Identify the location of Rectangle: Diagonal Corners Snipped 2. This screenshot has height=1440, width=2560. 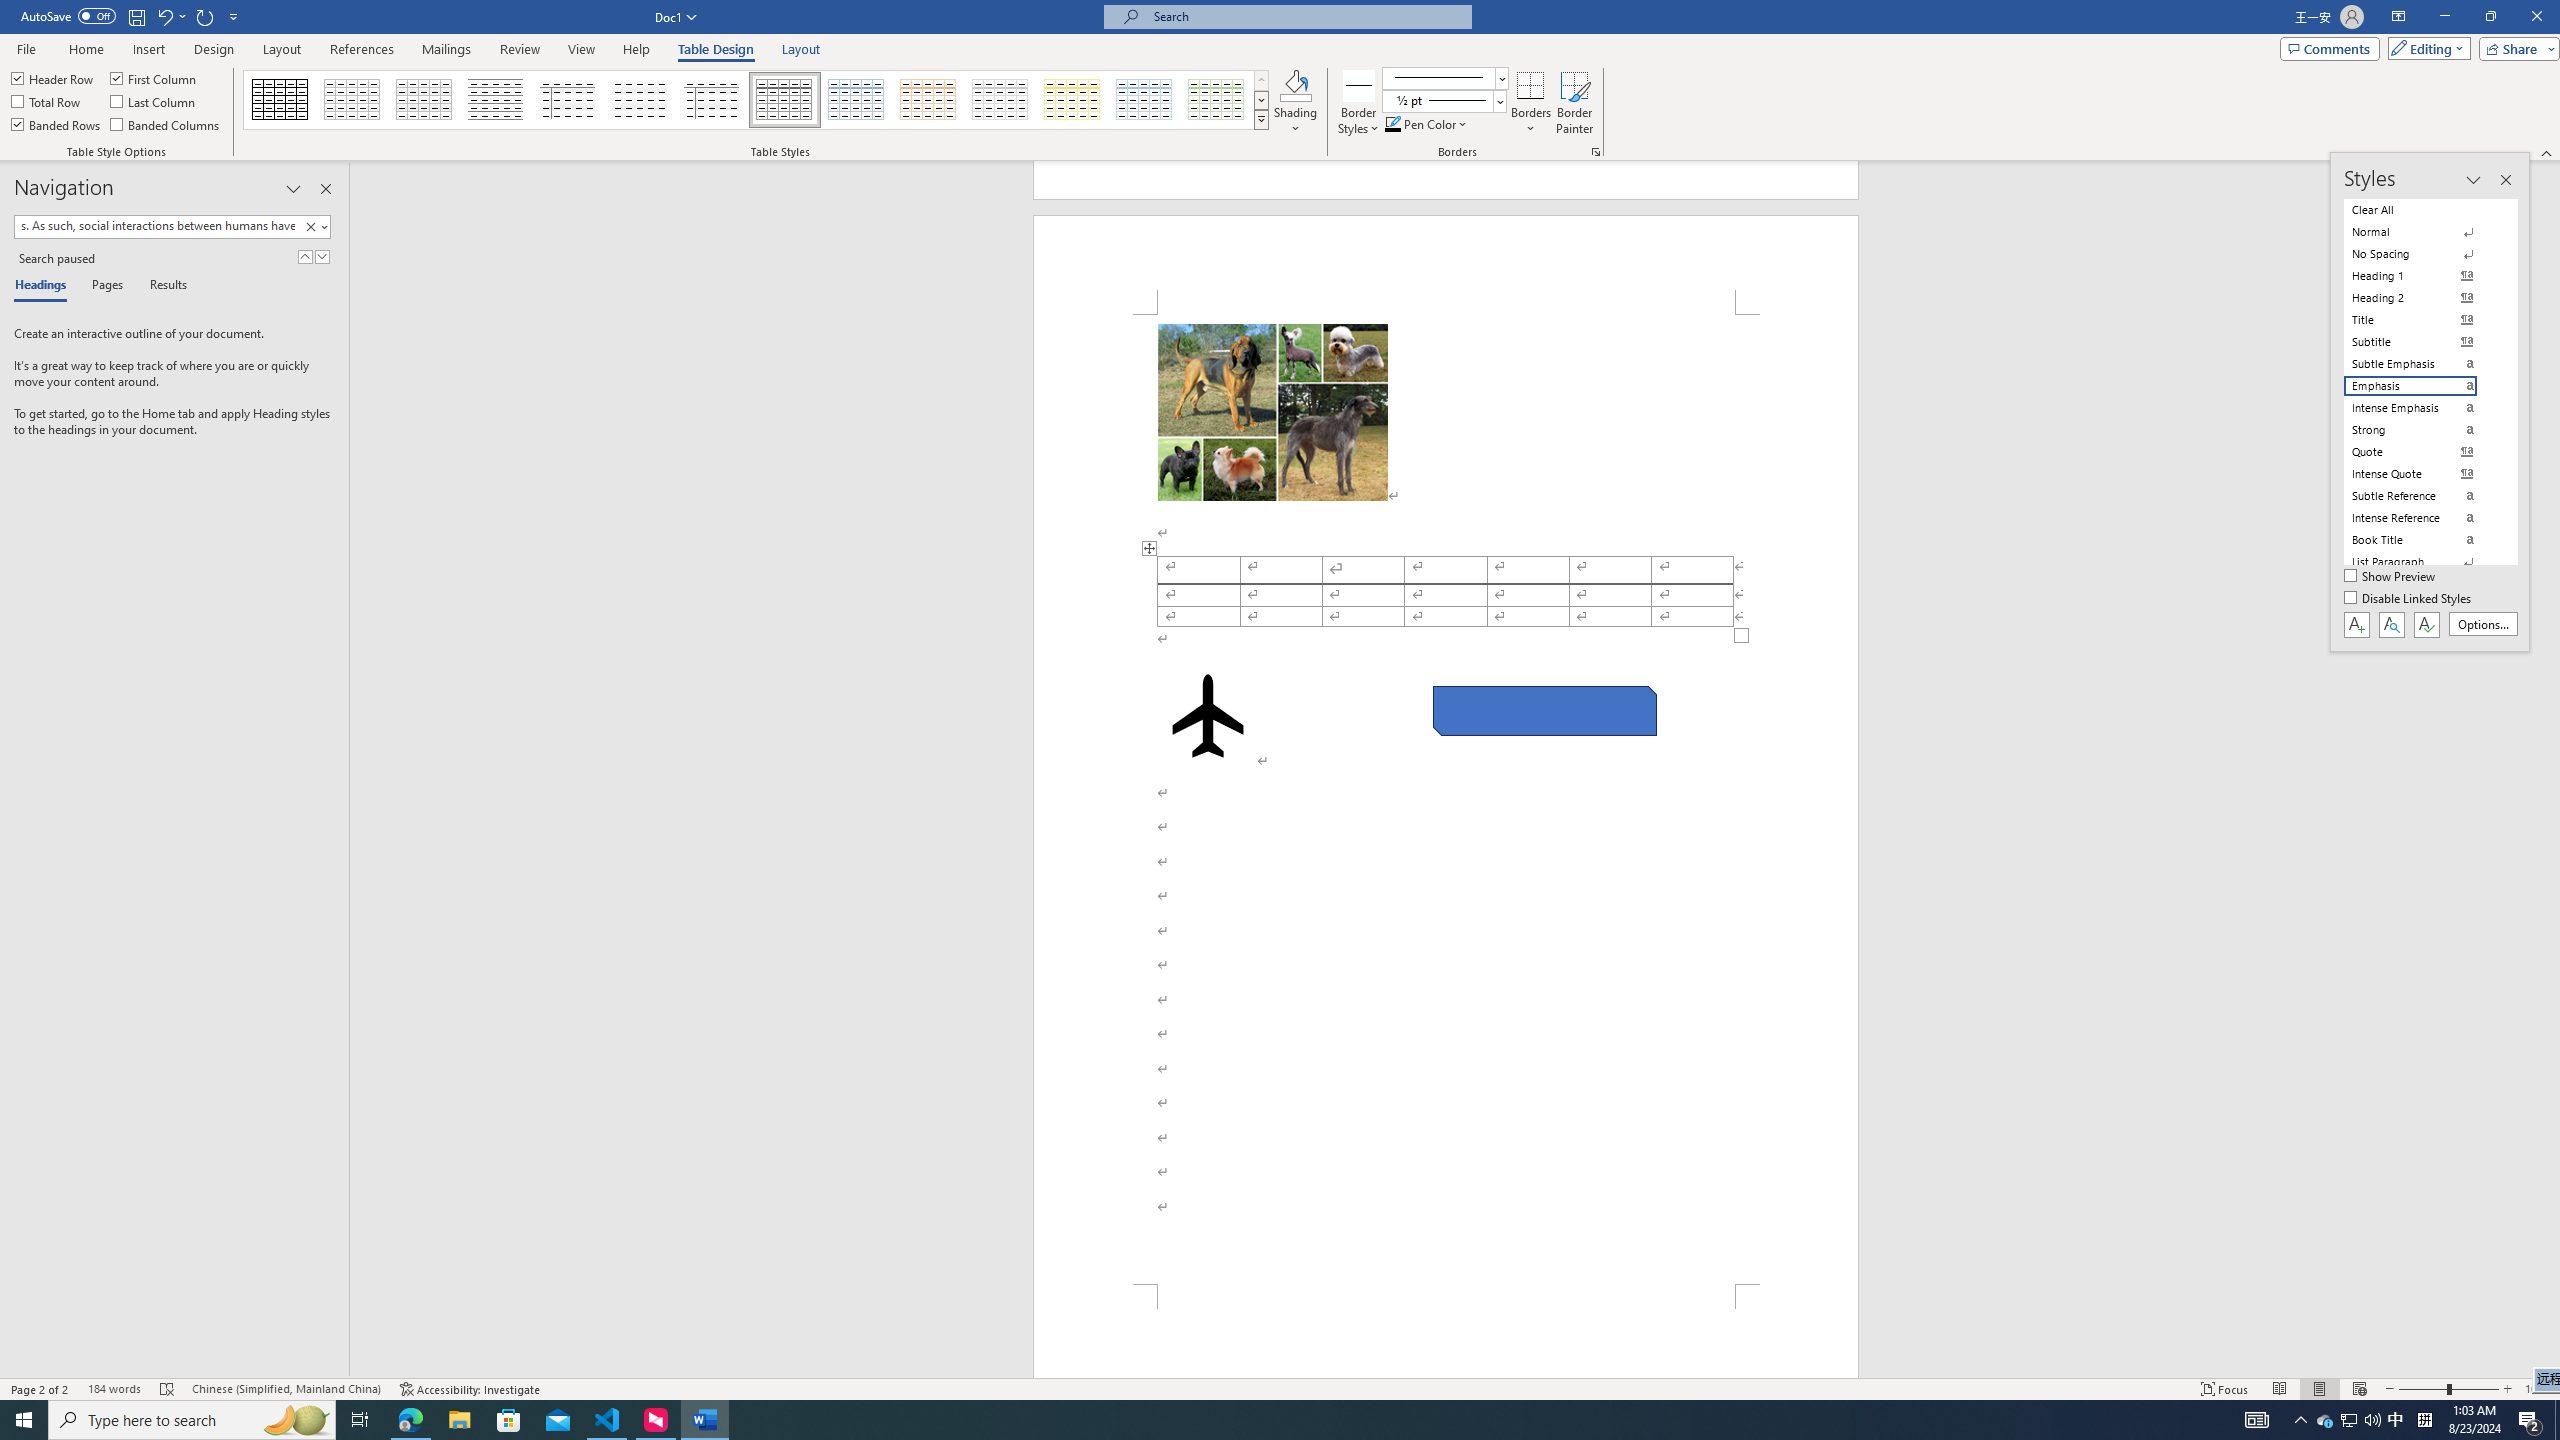
(1544, 710).